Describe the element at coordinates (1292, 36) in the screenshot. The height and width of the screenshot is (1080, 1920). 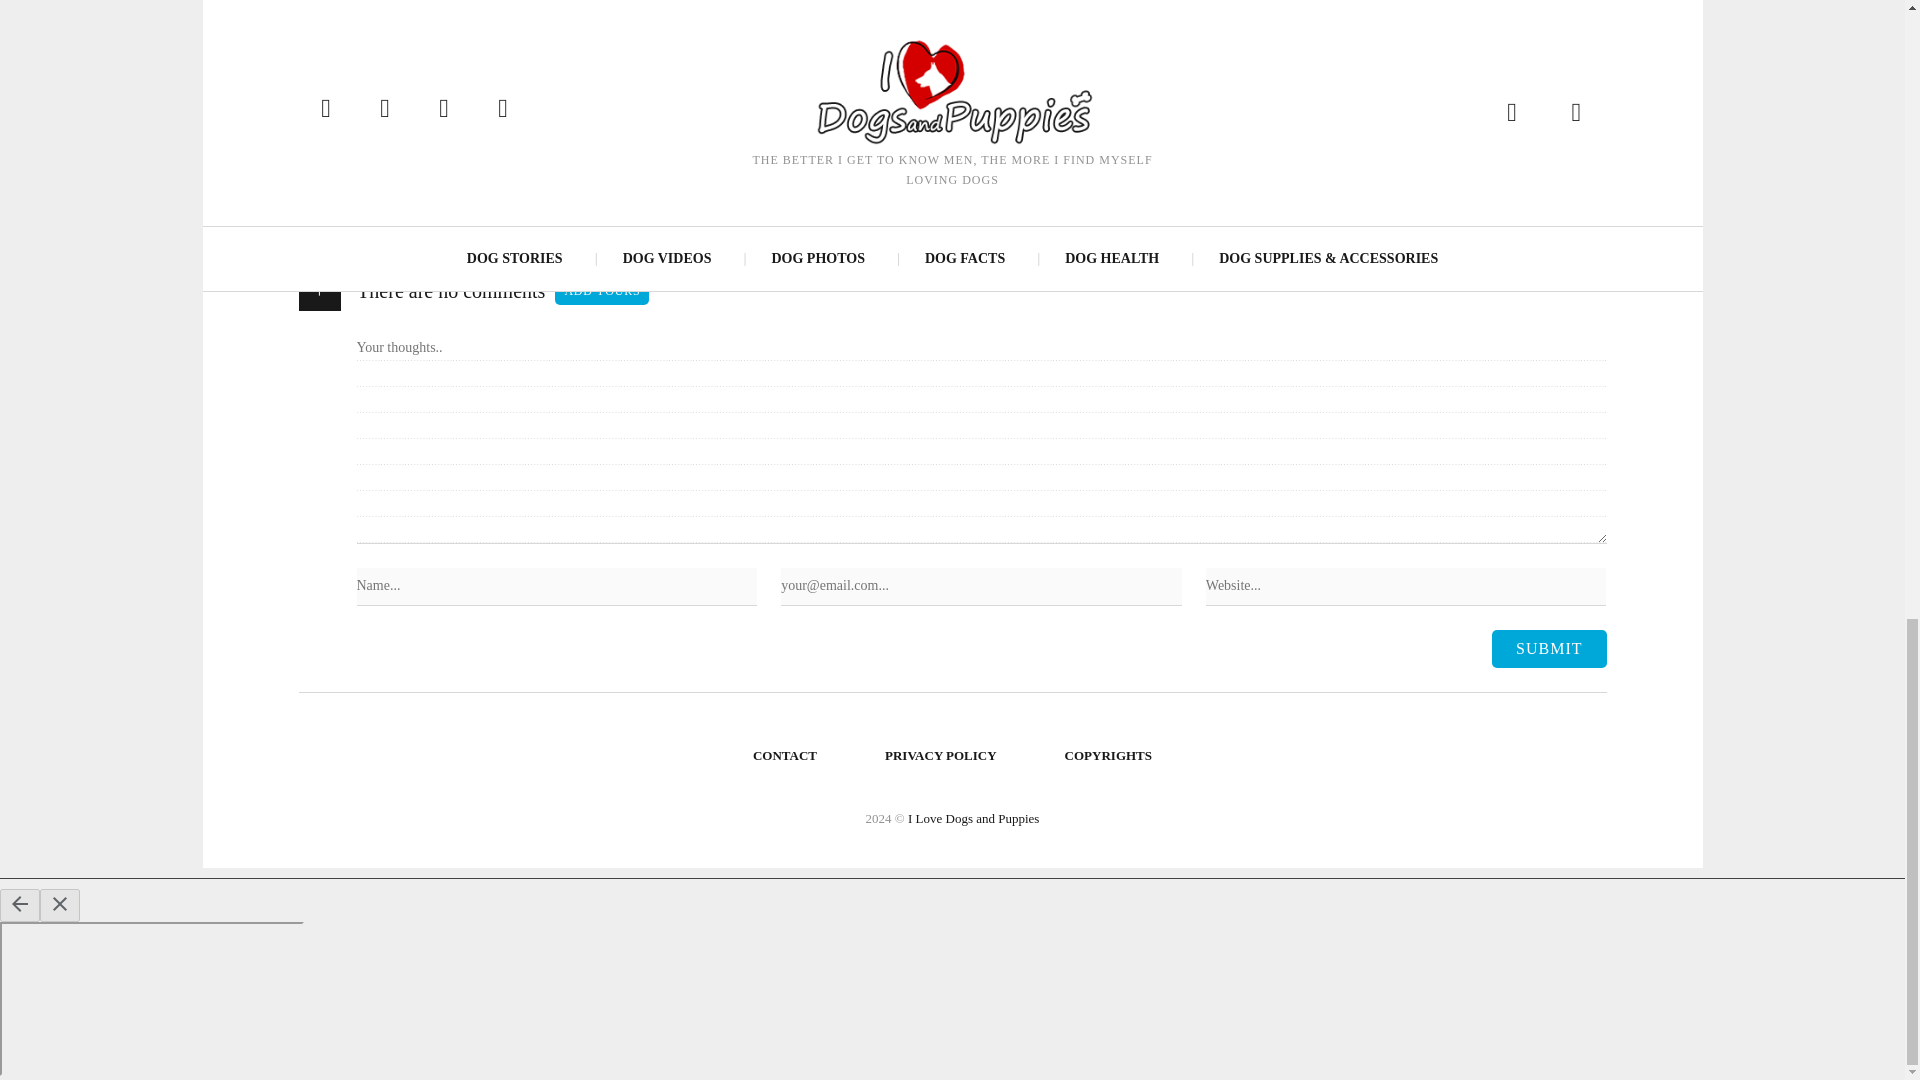
I see `Tweet` at that location.